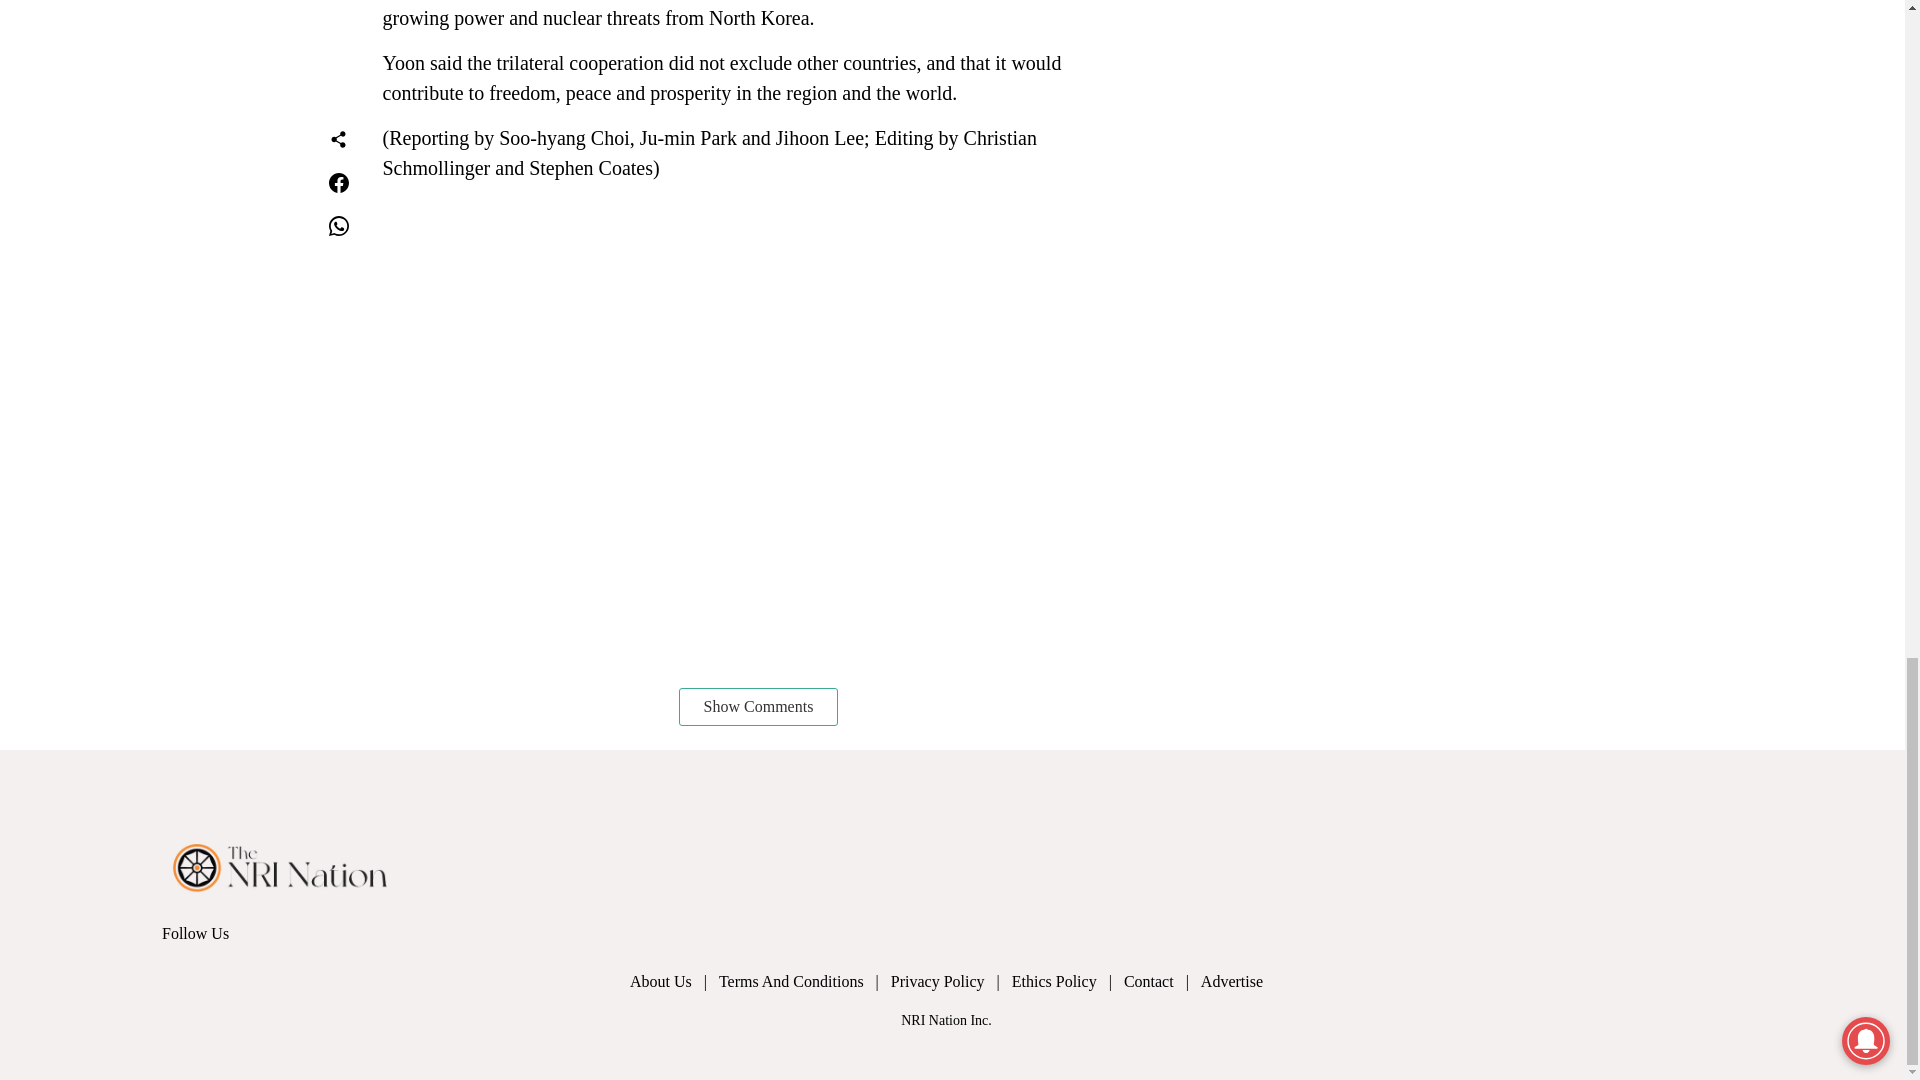  Describe the element at coordinates (759, 706) in the screenshot. I see `Show Comments` at that location.